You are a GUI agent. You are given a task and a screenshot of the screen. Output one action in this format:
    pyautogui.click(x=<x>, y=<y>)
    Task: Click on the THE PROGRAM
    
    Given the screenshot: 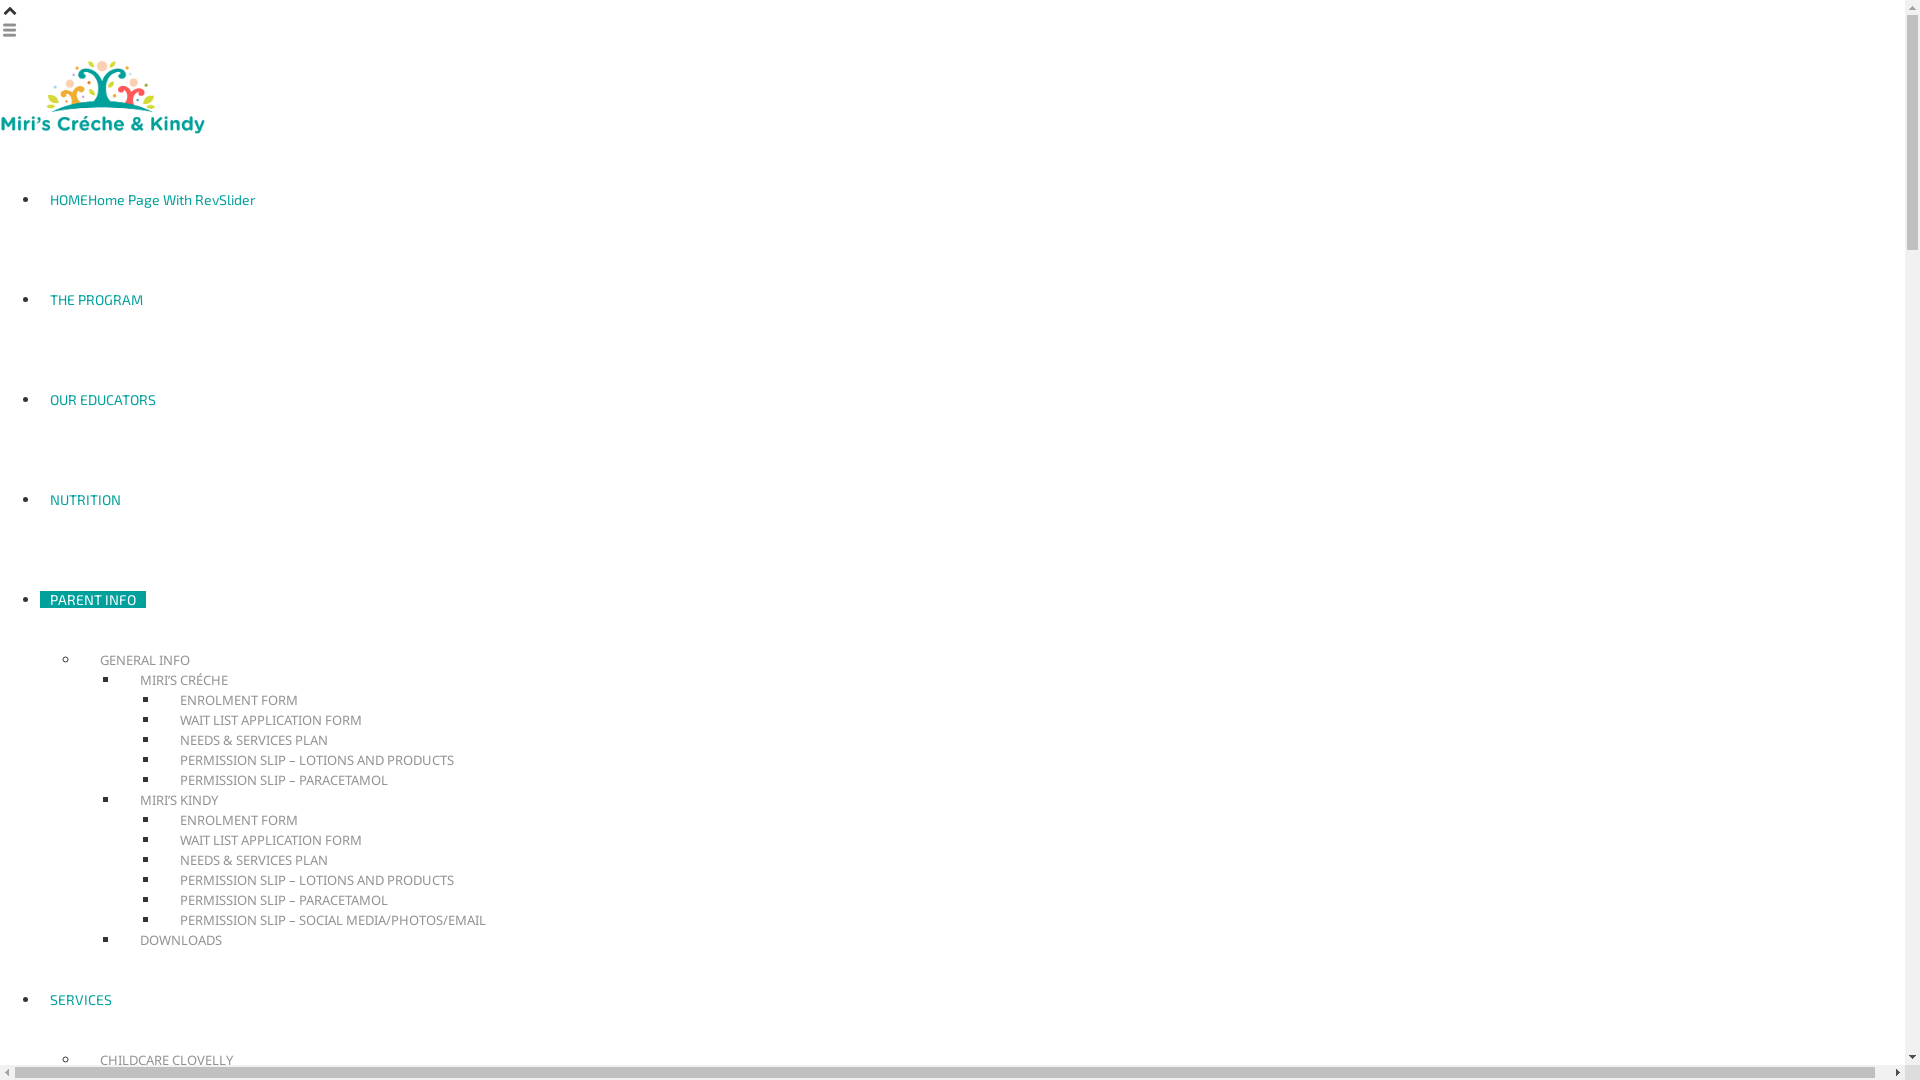 What is the action you would take?
    pyautogui.click(x=96, y=300)
    